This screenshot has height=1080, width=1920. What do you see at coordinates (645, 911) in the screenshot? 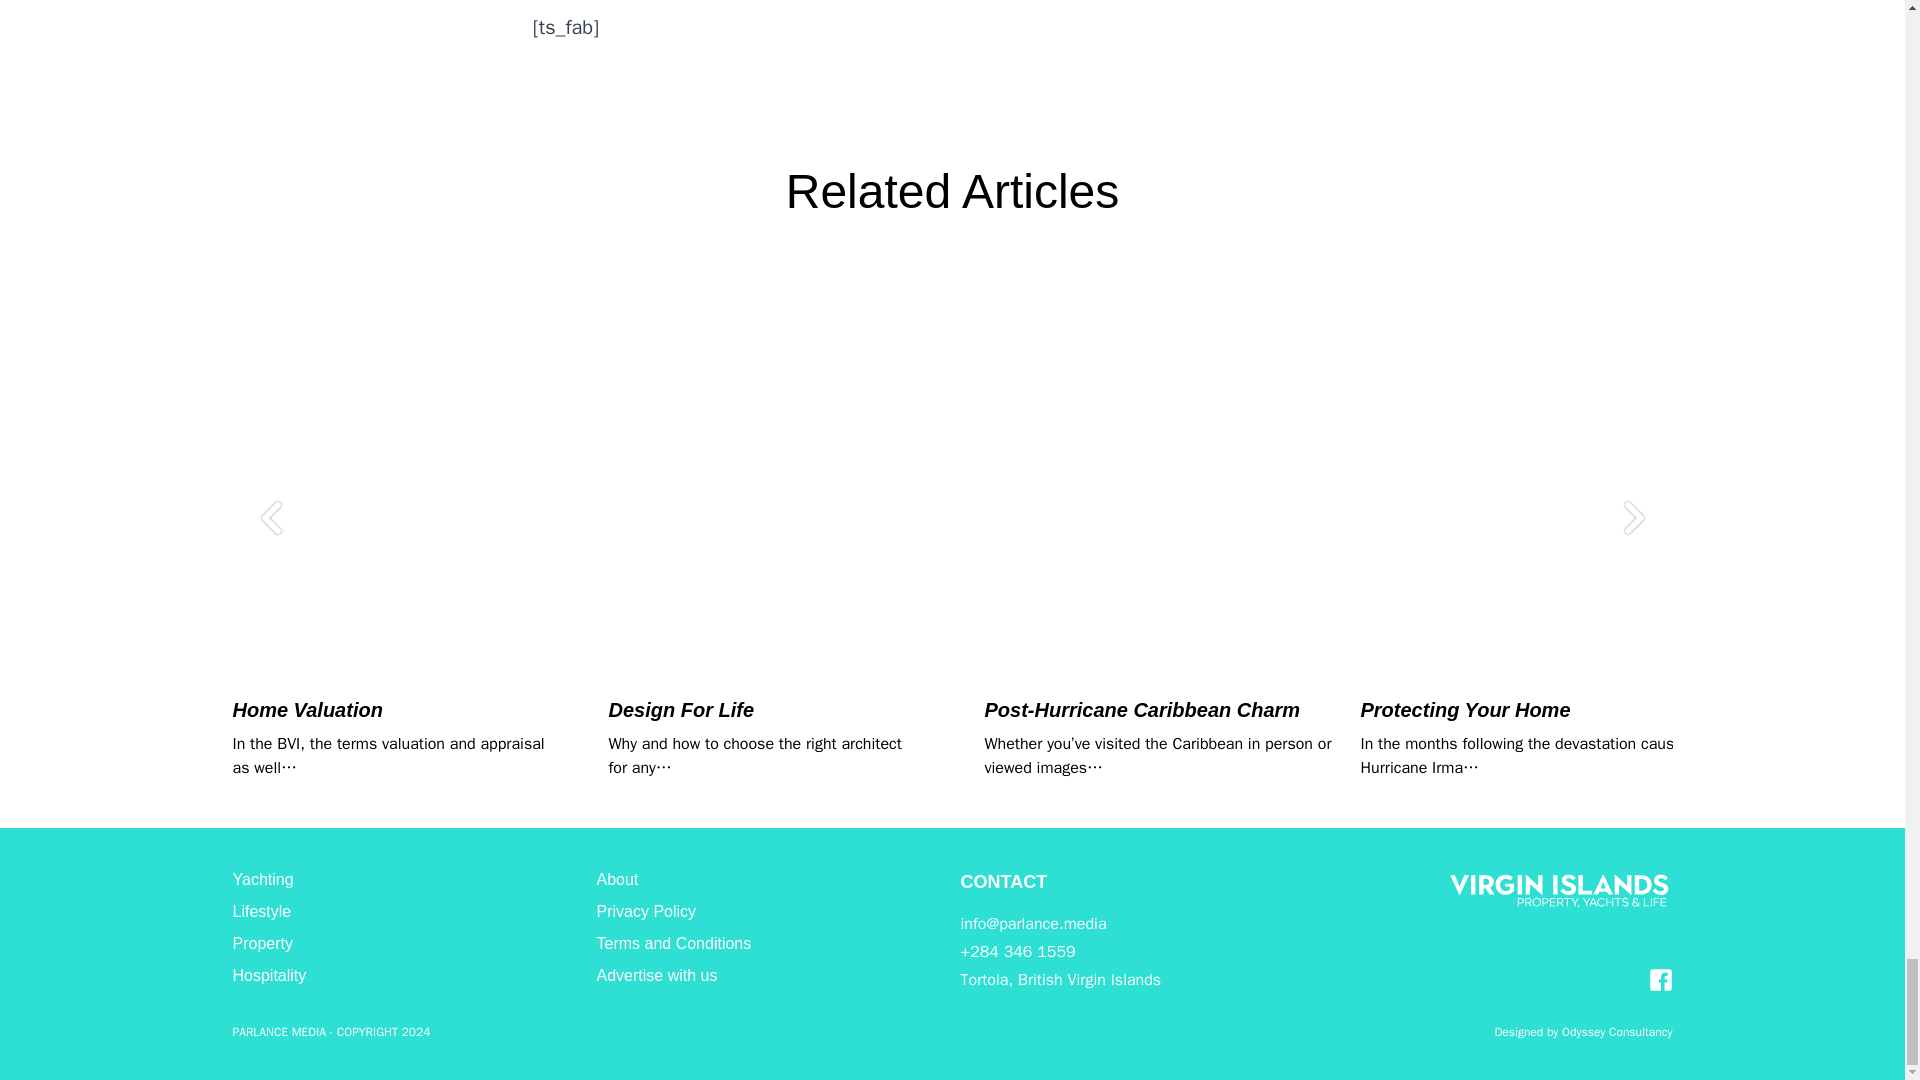
I see `Privacy Policy` at bounding box center [645, 911].